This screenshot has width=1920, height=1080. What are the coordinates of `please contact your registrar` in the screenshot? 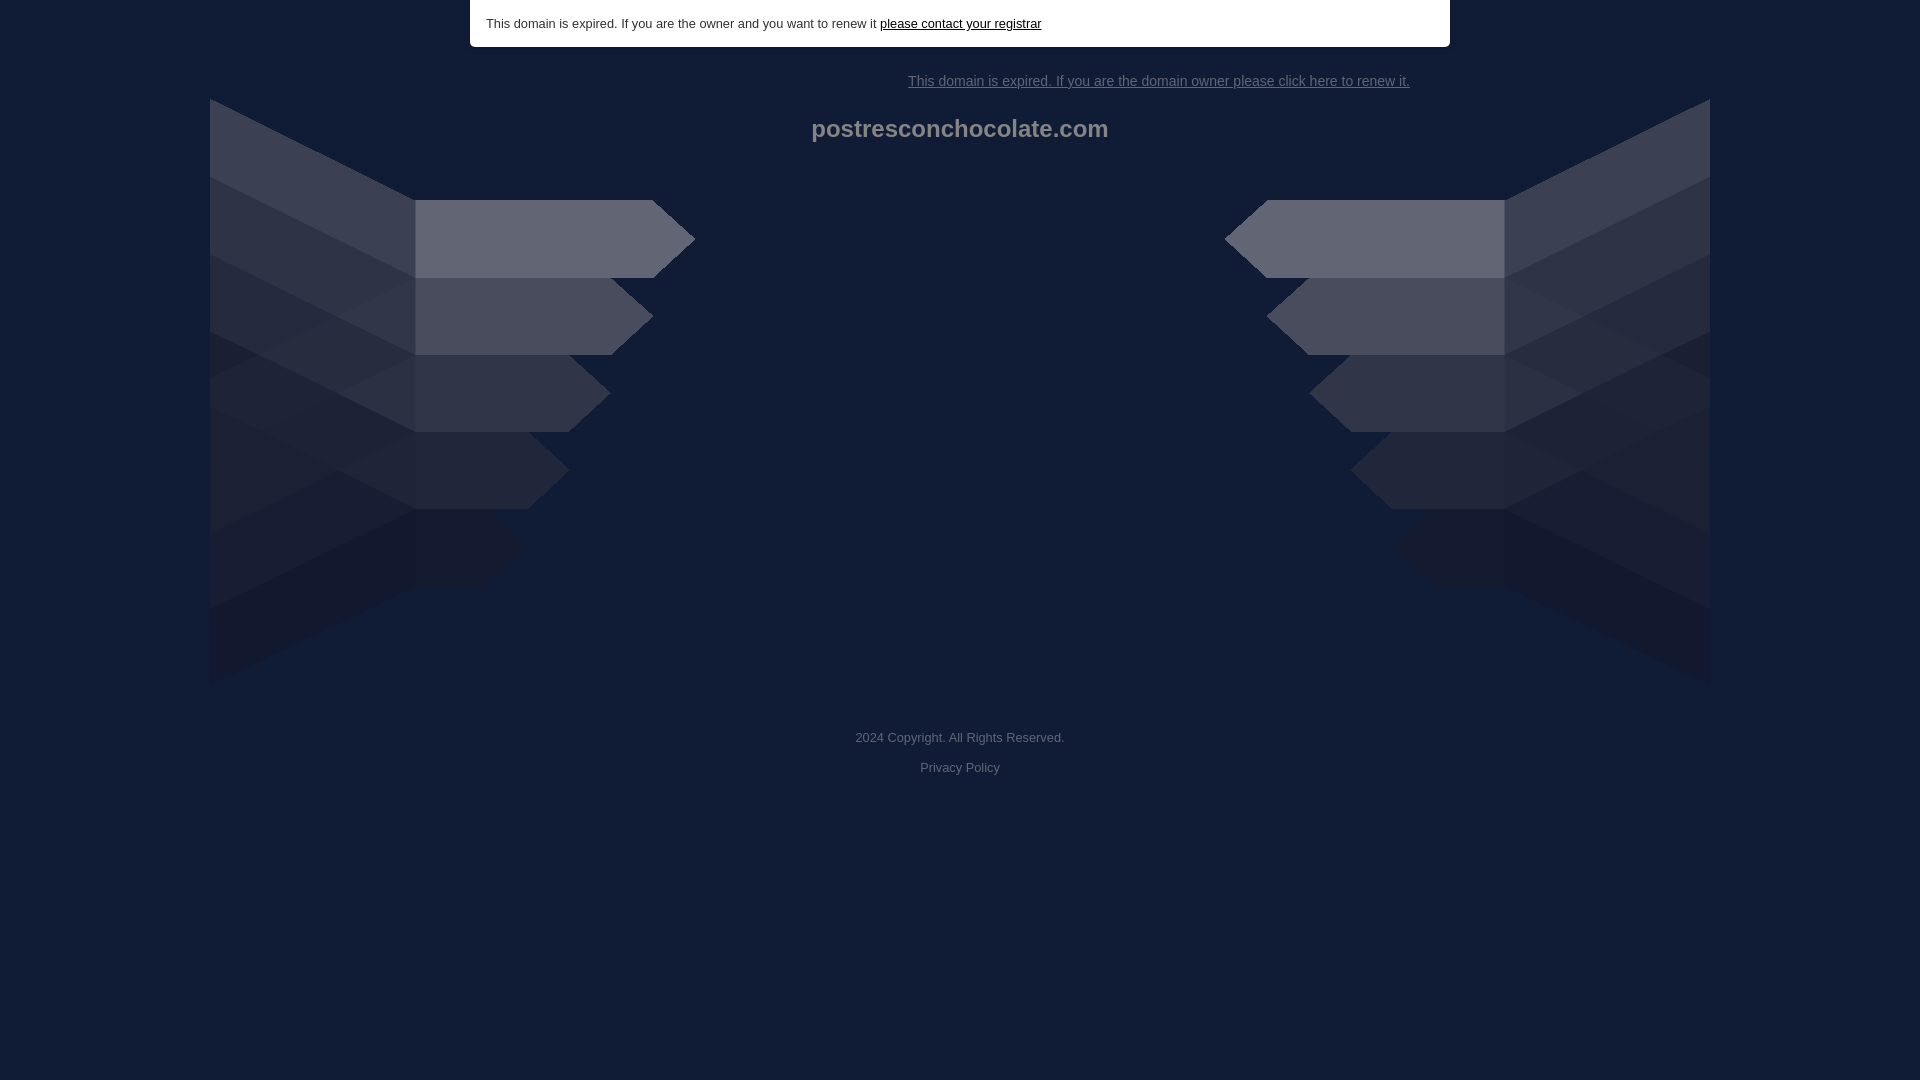 It's located at (960, 24).